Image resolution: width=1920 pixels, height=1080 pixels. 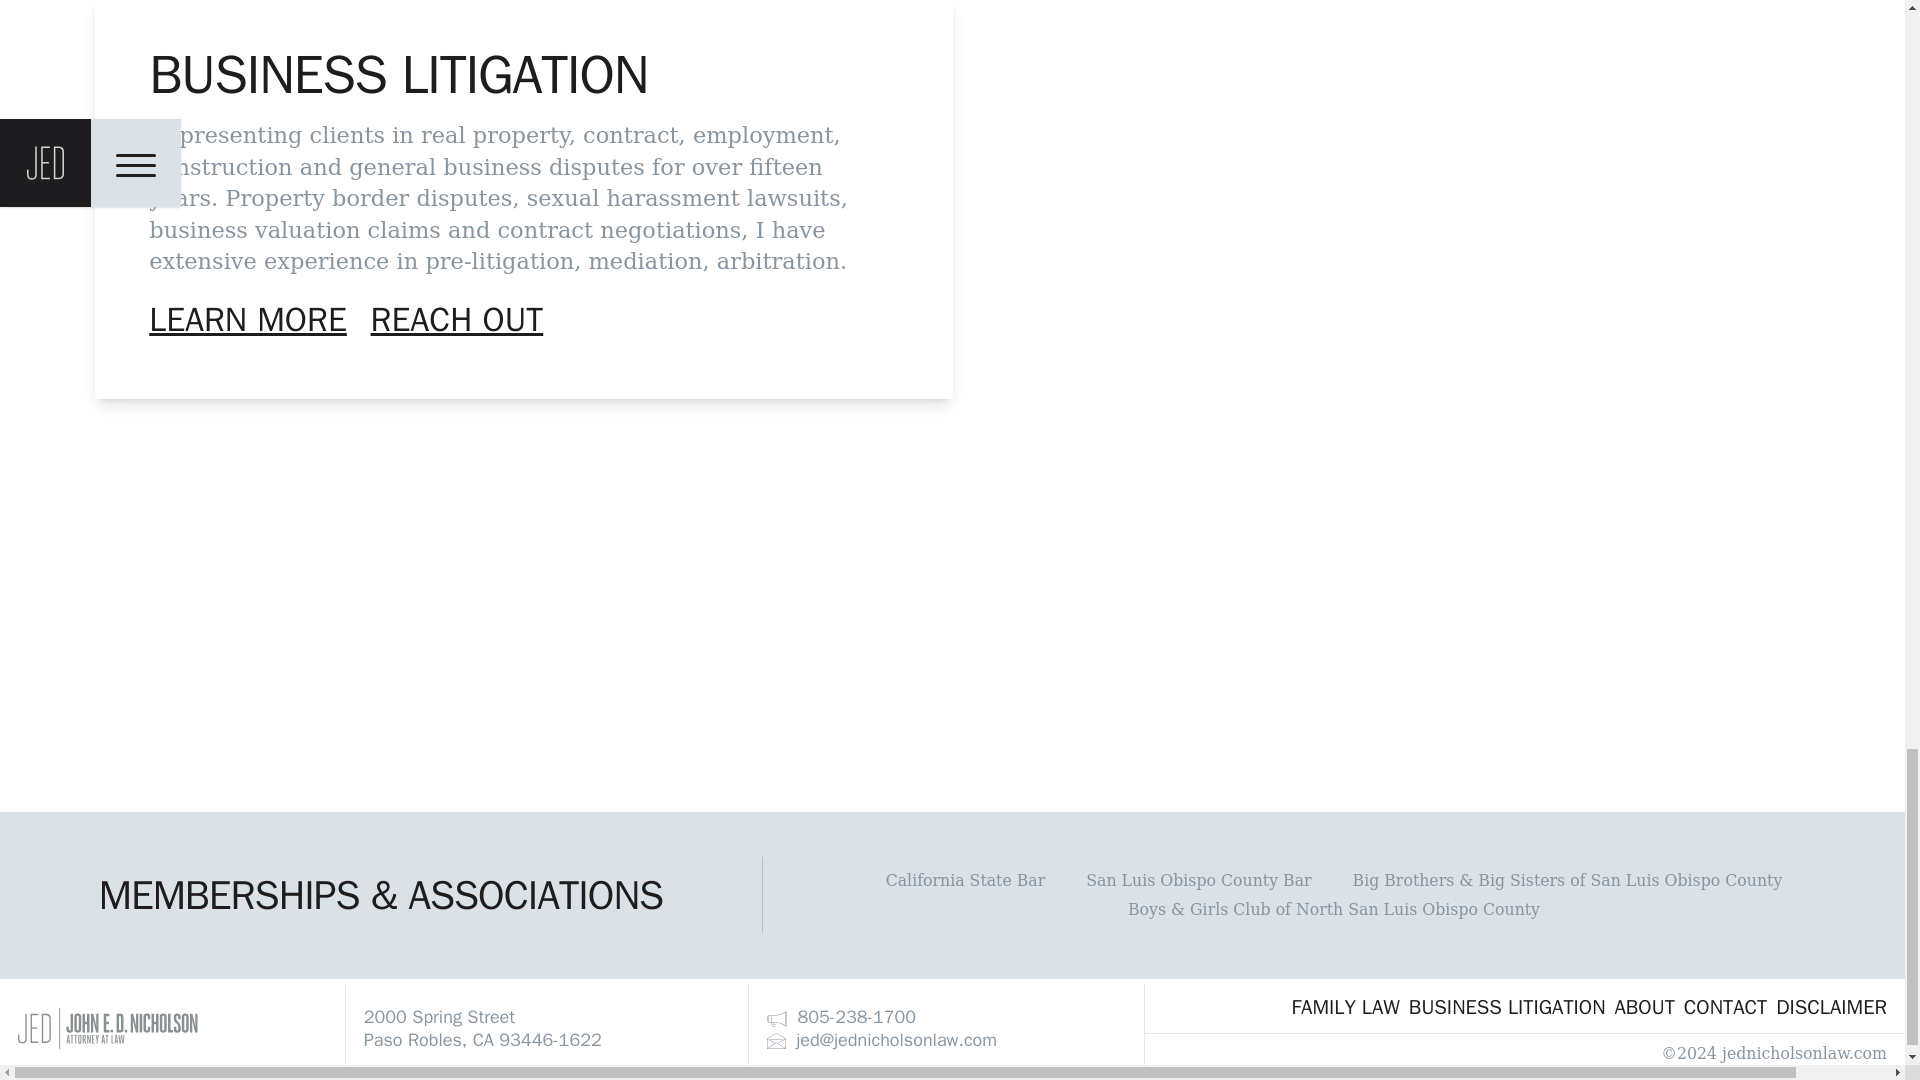 I want to click on LEARN MORE, so click(x=248, y=320).